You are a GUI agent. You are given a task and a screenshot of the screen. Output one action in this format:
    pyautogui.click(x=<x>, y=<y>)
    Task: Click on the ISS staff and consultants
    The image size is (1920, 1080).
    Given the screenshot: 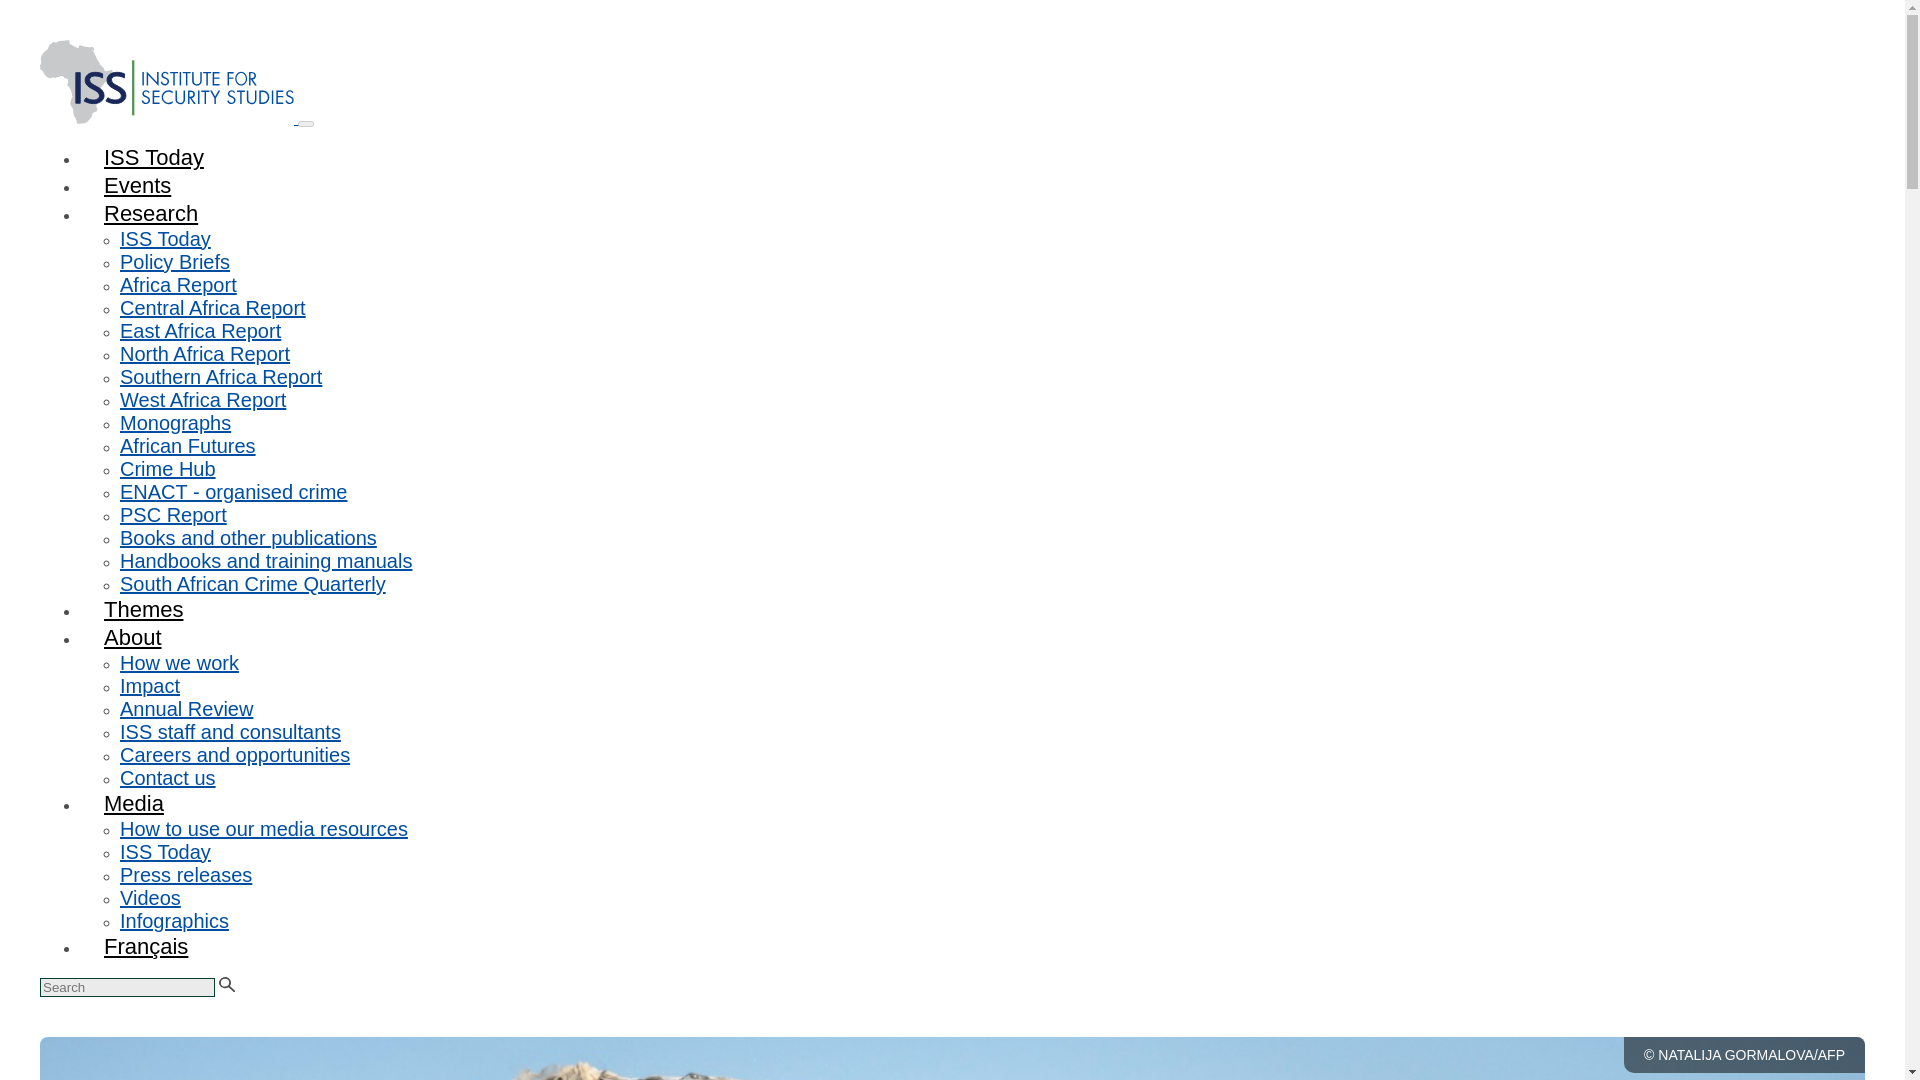 What is the action you would take?
    pyautogui.click(x=230, y=732)
    